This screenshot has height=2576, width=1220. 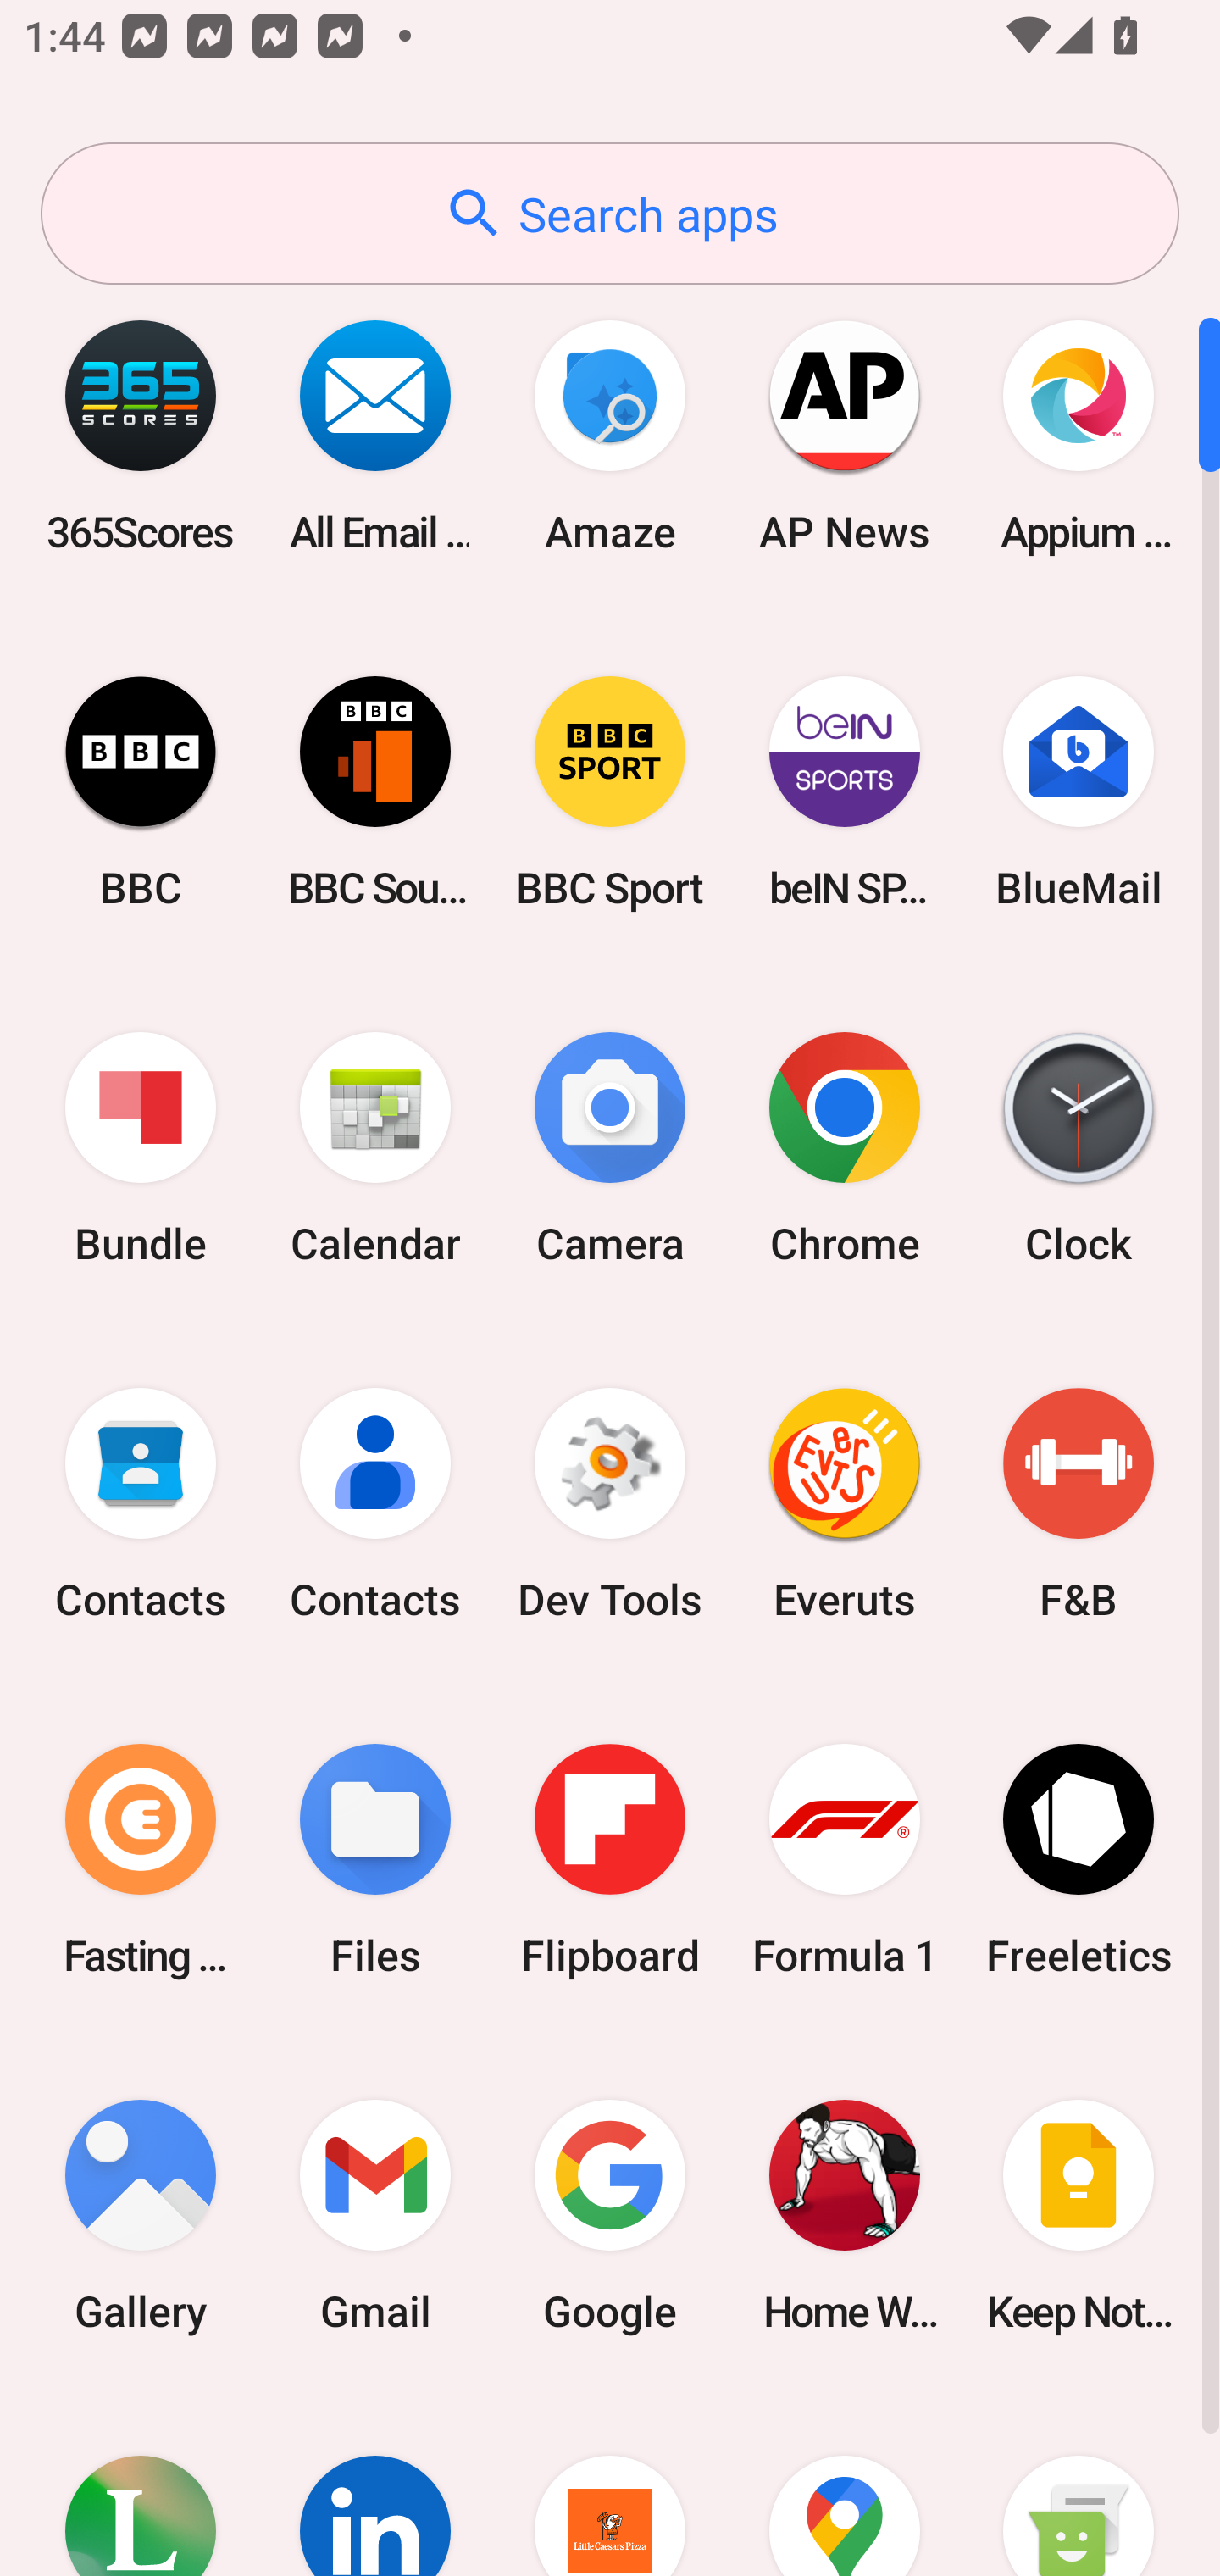 I want to click on LinkedIn, so click(x=375, y=2484).